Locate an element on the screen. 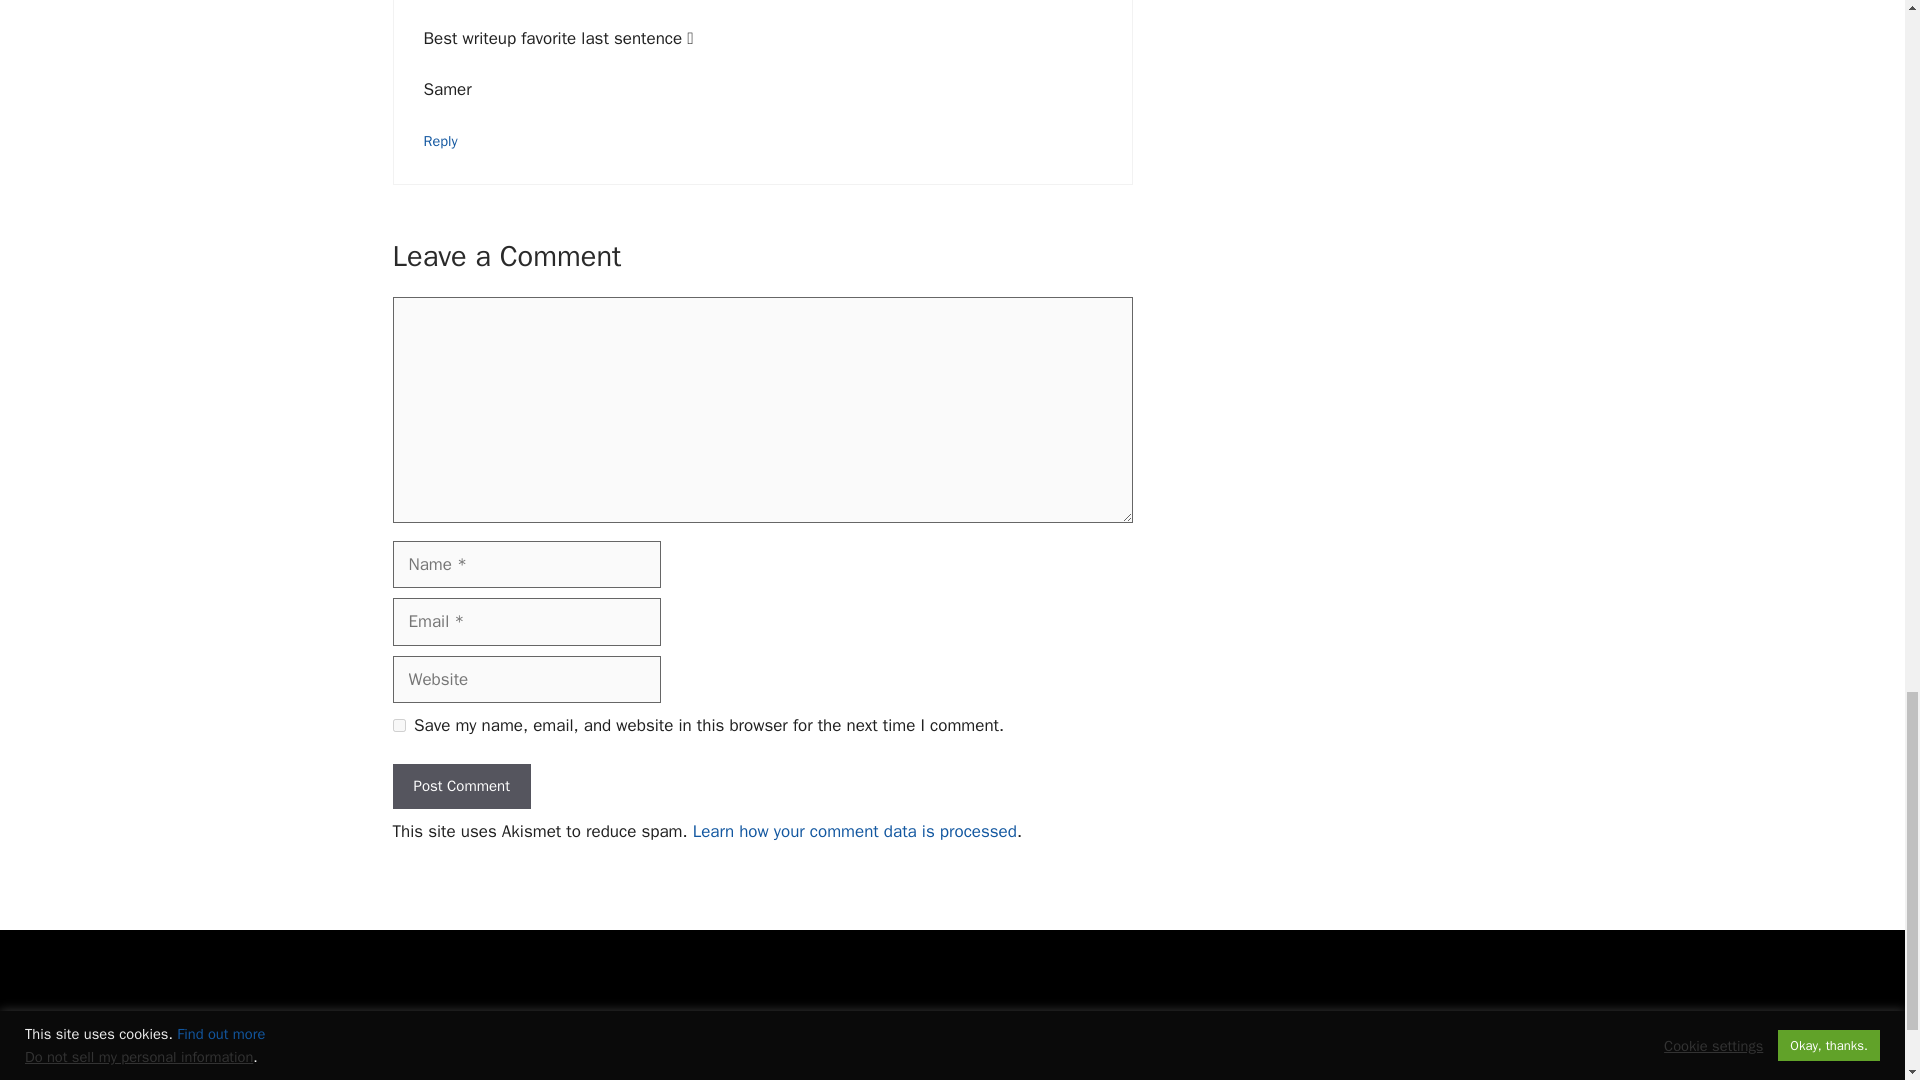 The width and height of the screenshot is (1920, 1080). Learn how your comment data is processed is located at coordinates (855, 831).